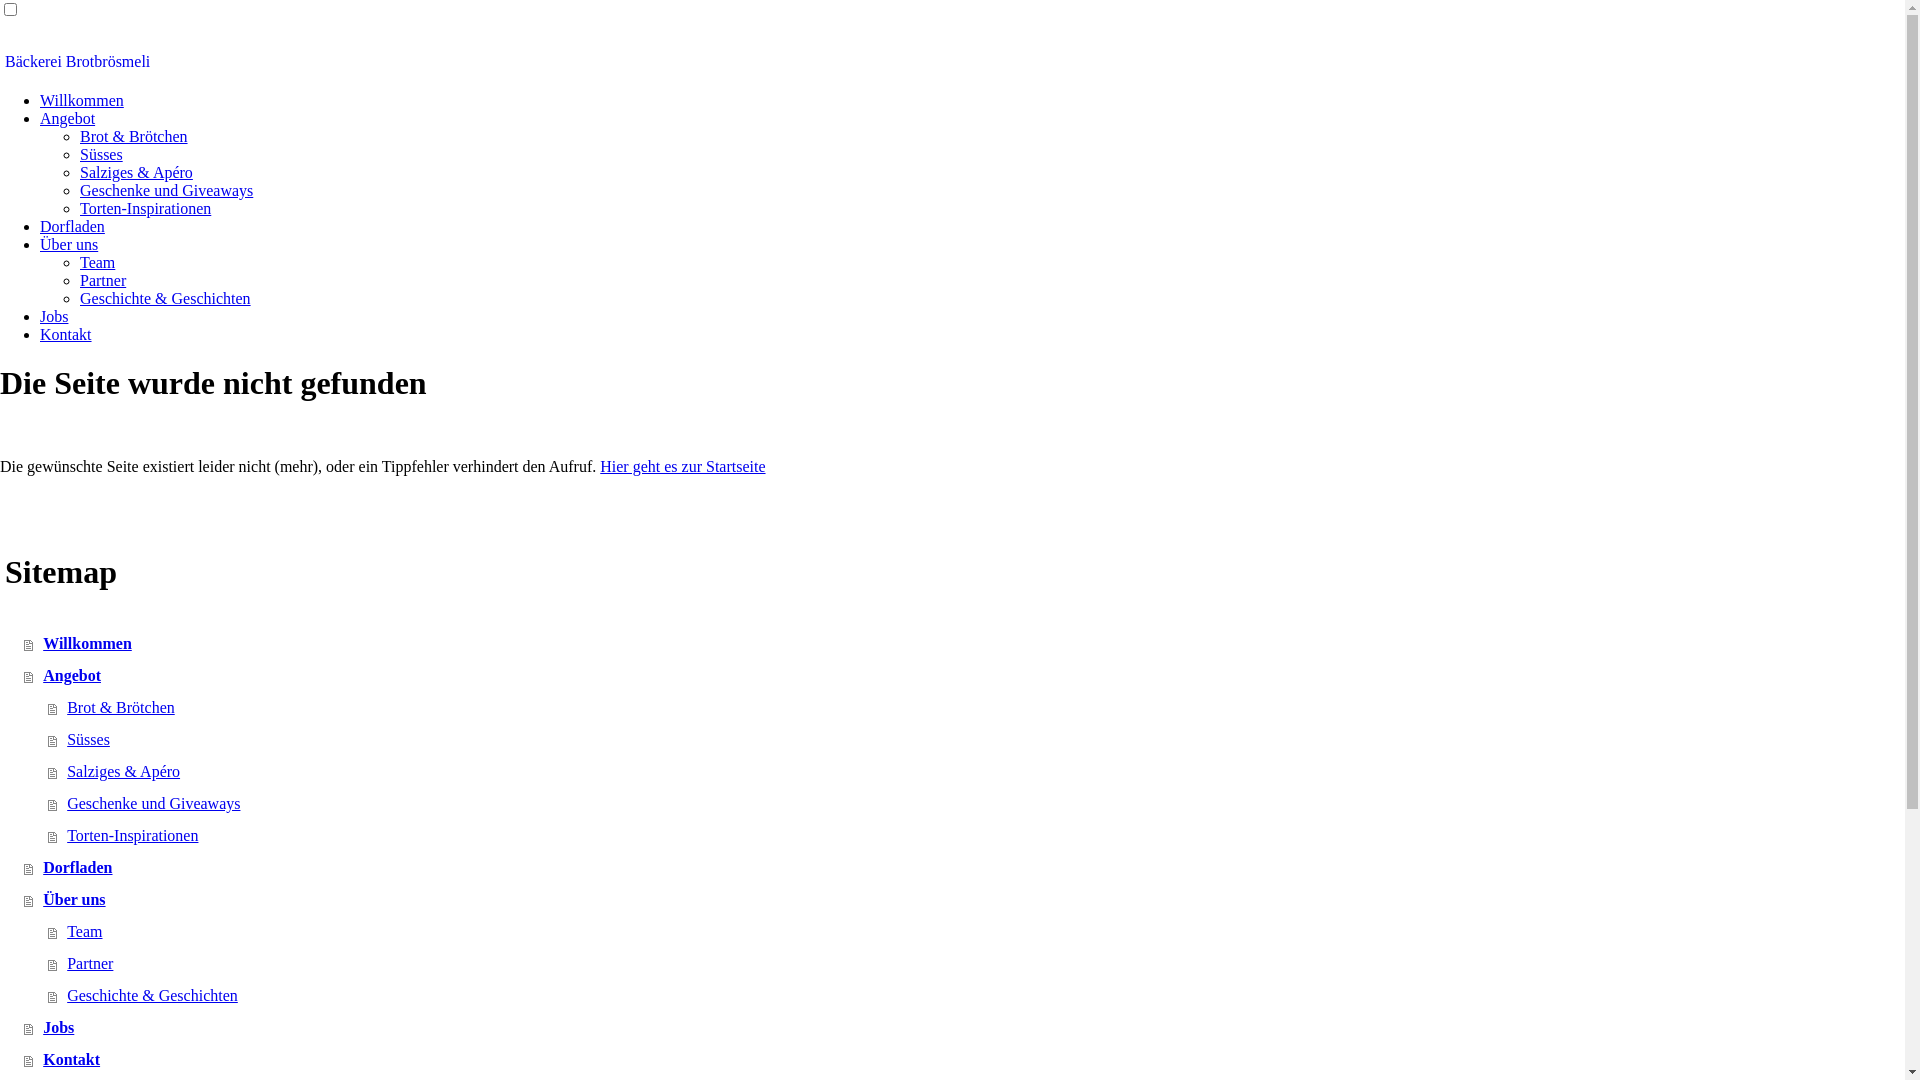  Describe the element at coordinates (166, 298) in the screenshot. I see `Geschichte & Geschichten` at that location.